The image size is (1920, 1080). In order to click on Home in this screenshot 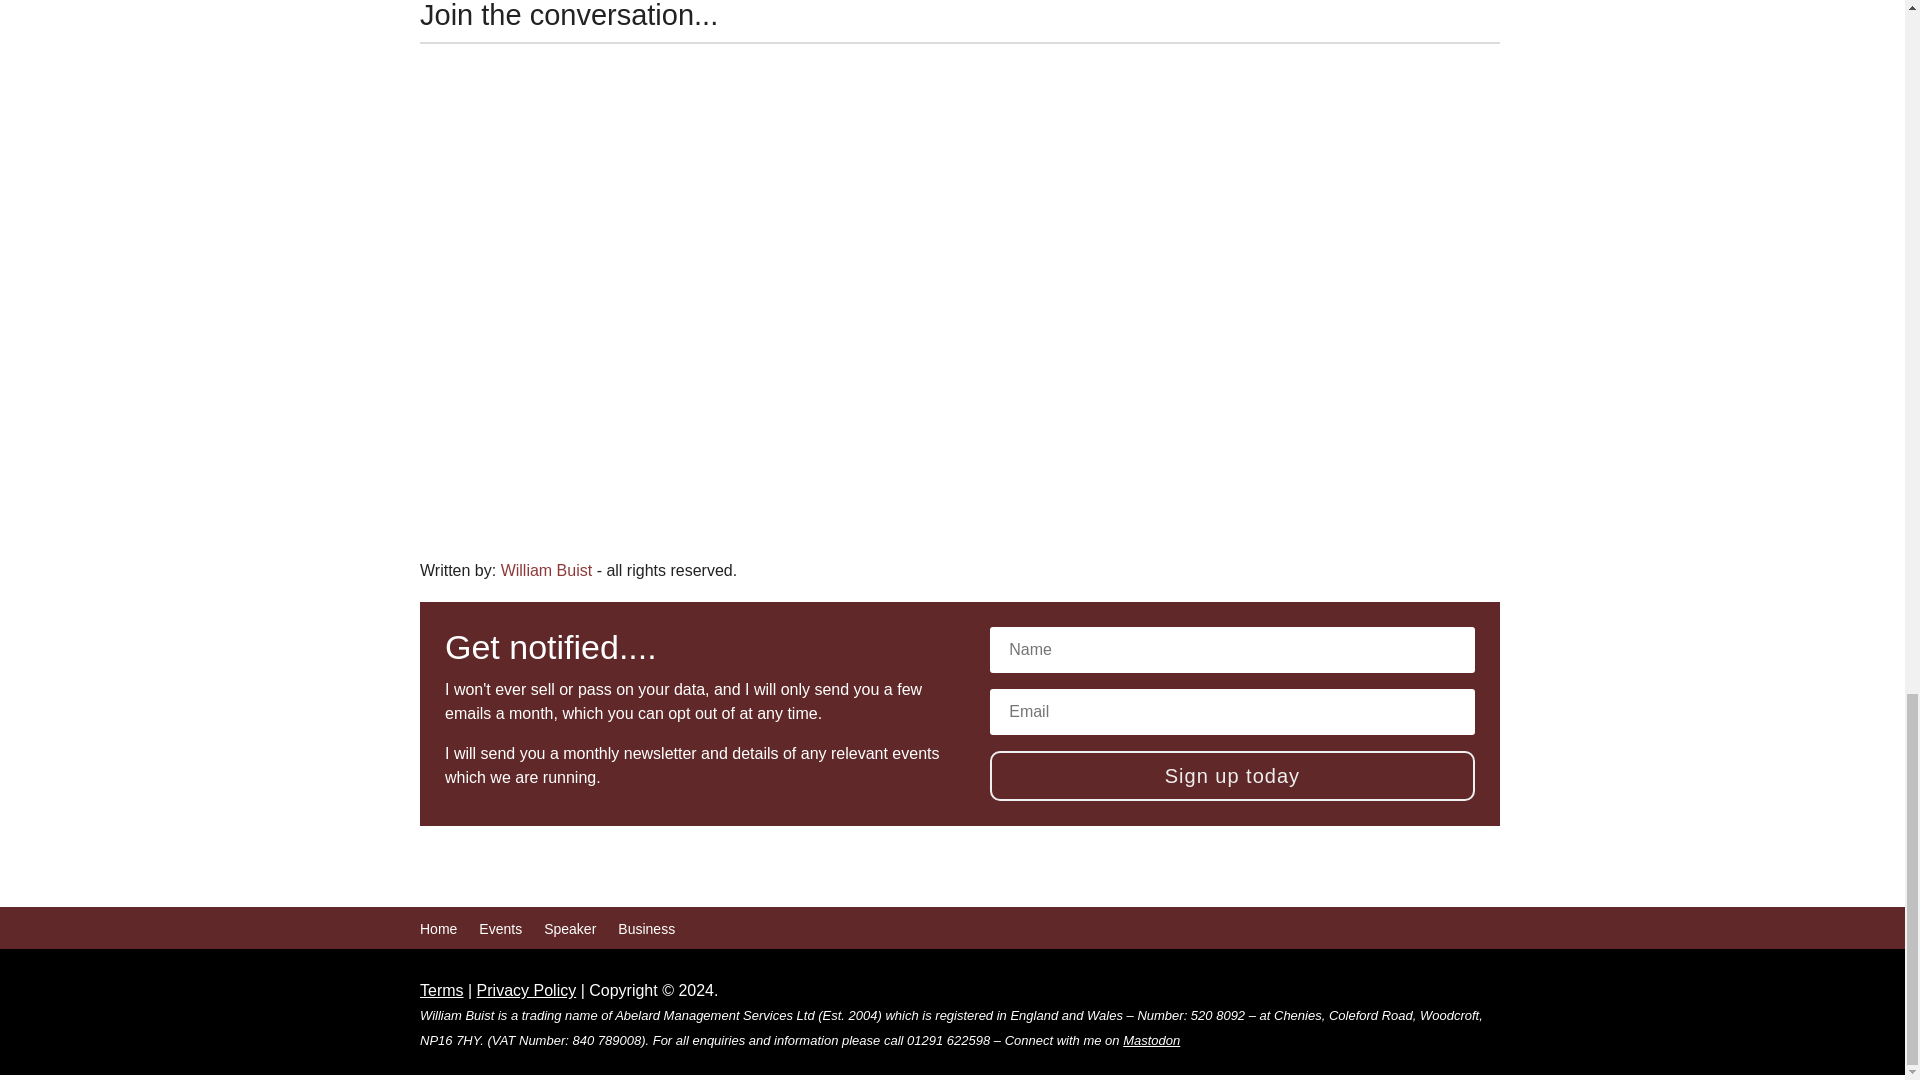, I will do `click(438, 932)`.